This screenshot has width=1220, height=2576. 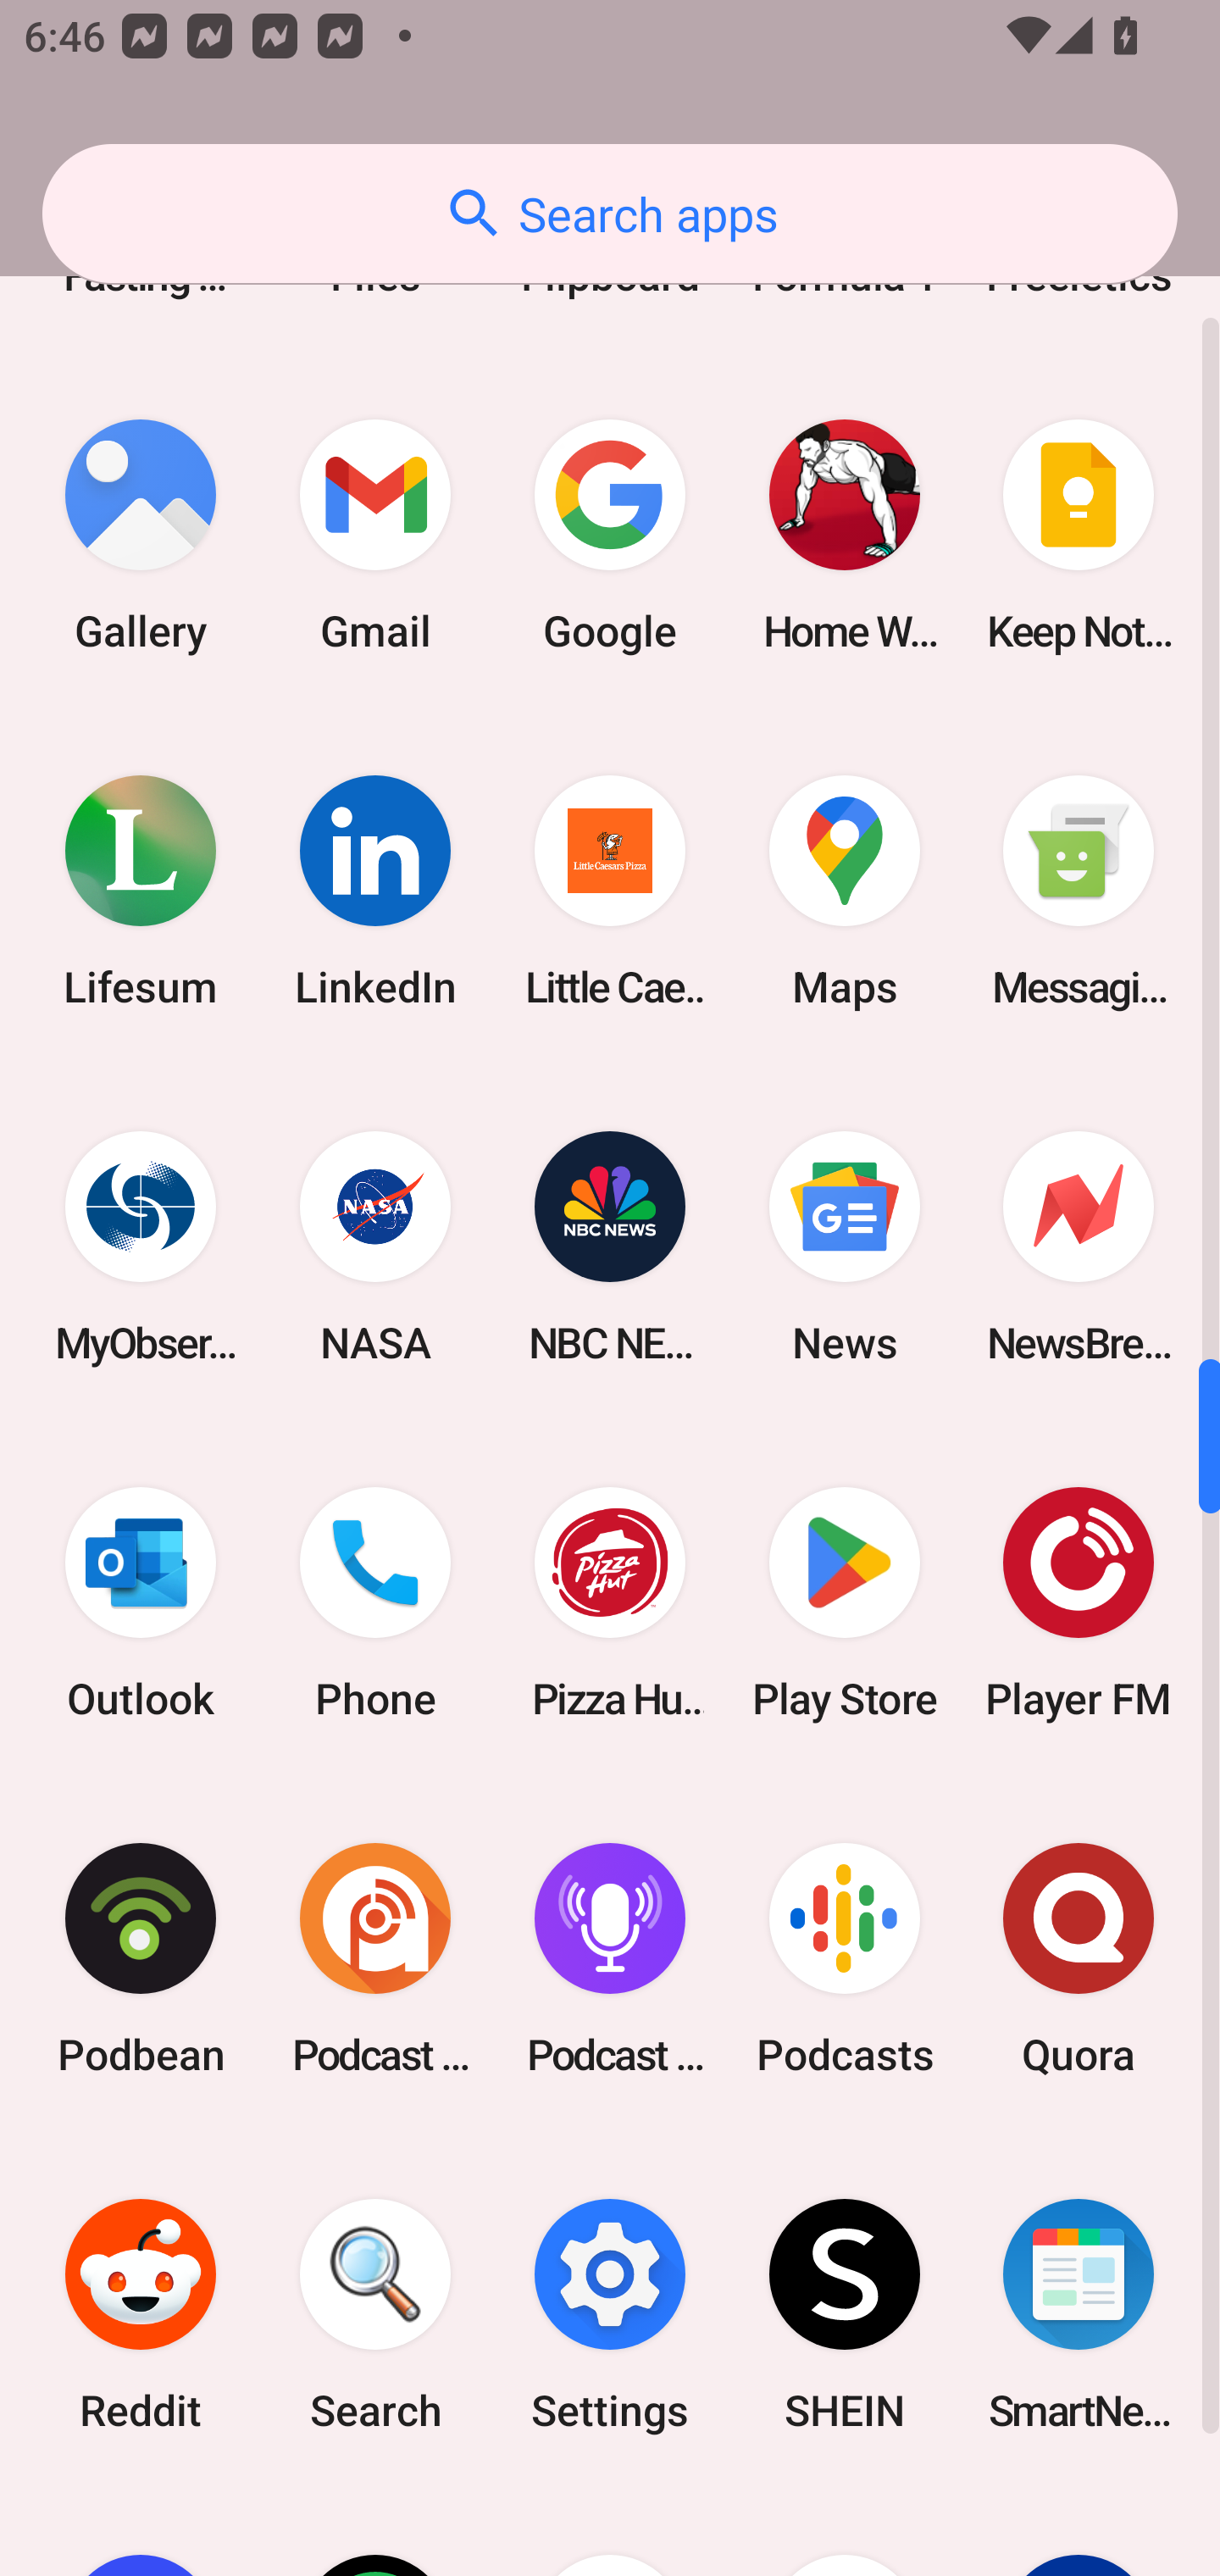 I want to click on Pizza Hut HK & Macau, so click(x=610, y=1602).